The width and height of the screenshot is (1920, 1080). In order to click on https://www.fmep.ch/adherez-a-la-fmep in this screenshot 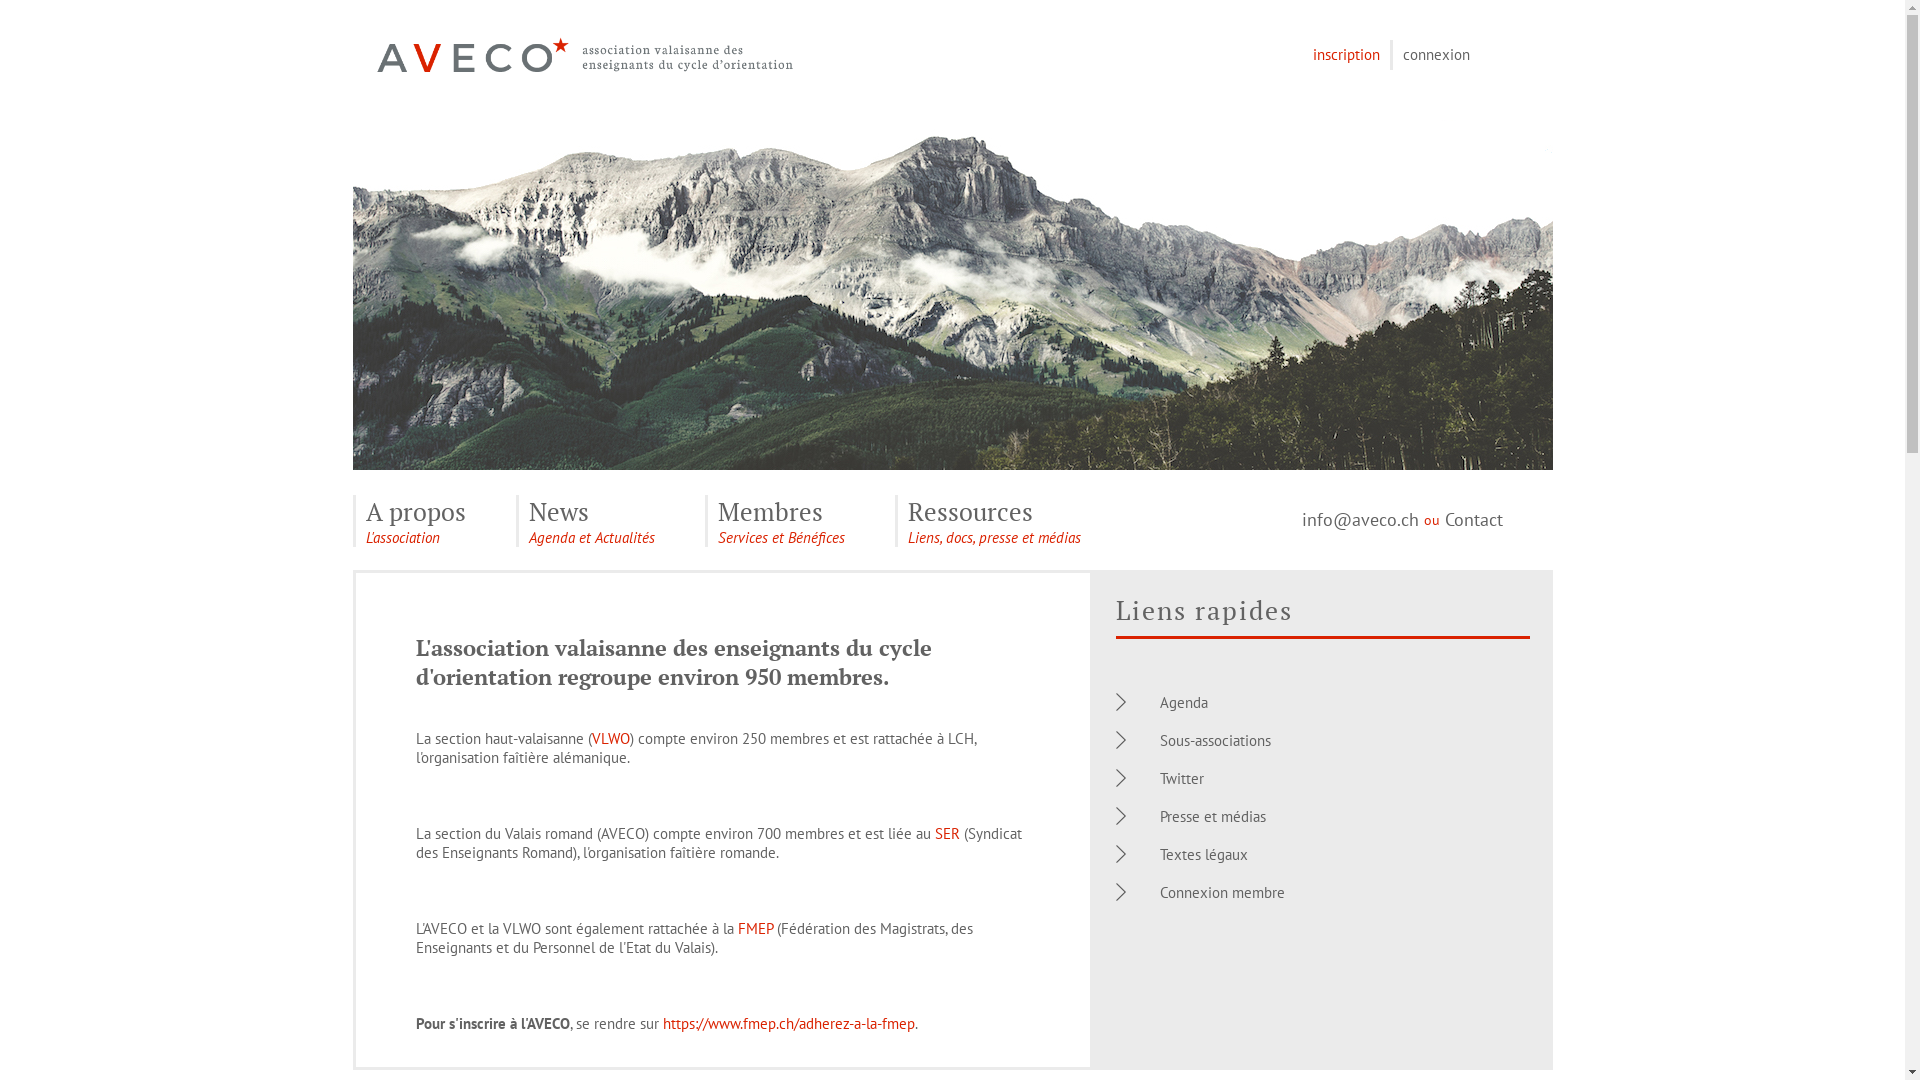, I will do `click(788, 1024)`.